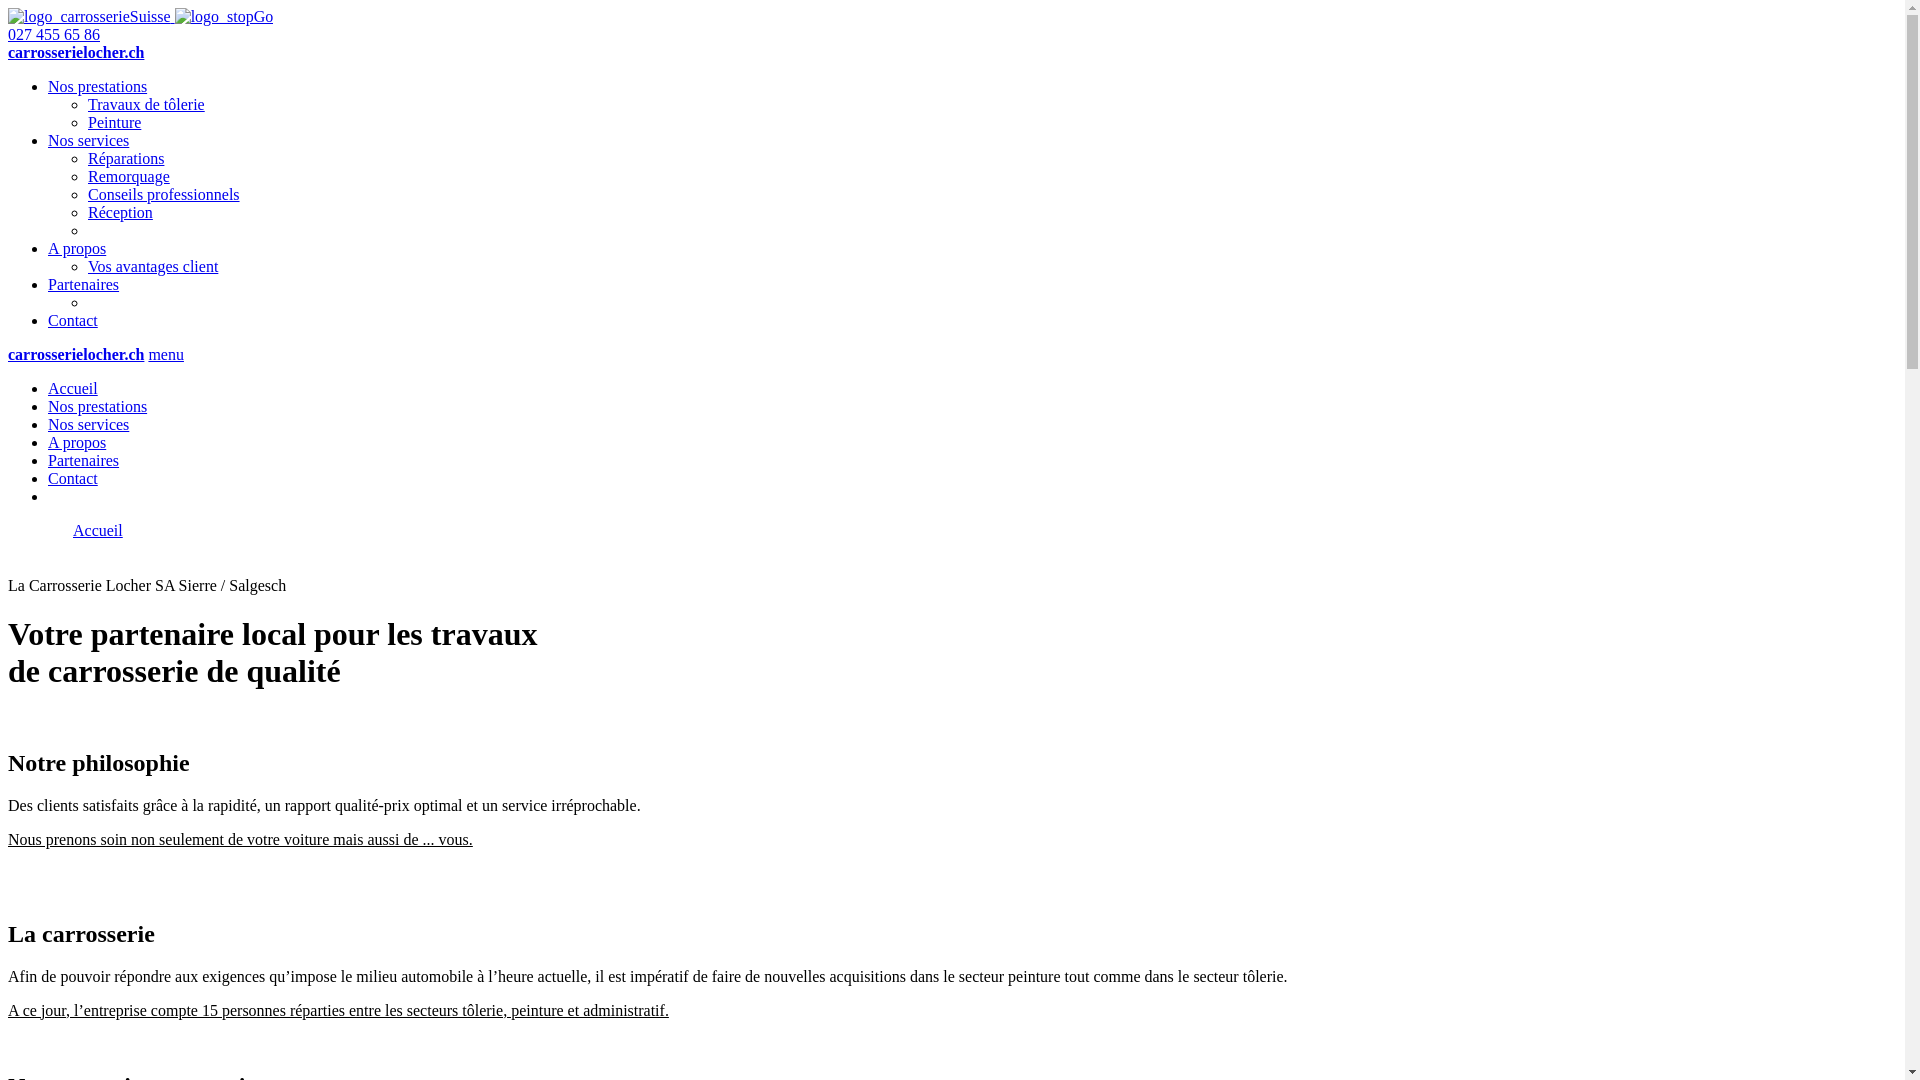  Describe the element at coordinates (164, 194) in the screenshot. I see `Conseils professionnels` at that location.